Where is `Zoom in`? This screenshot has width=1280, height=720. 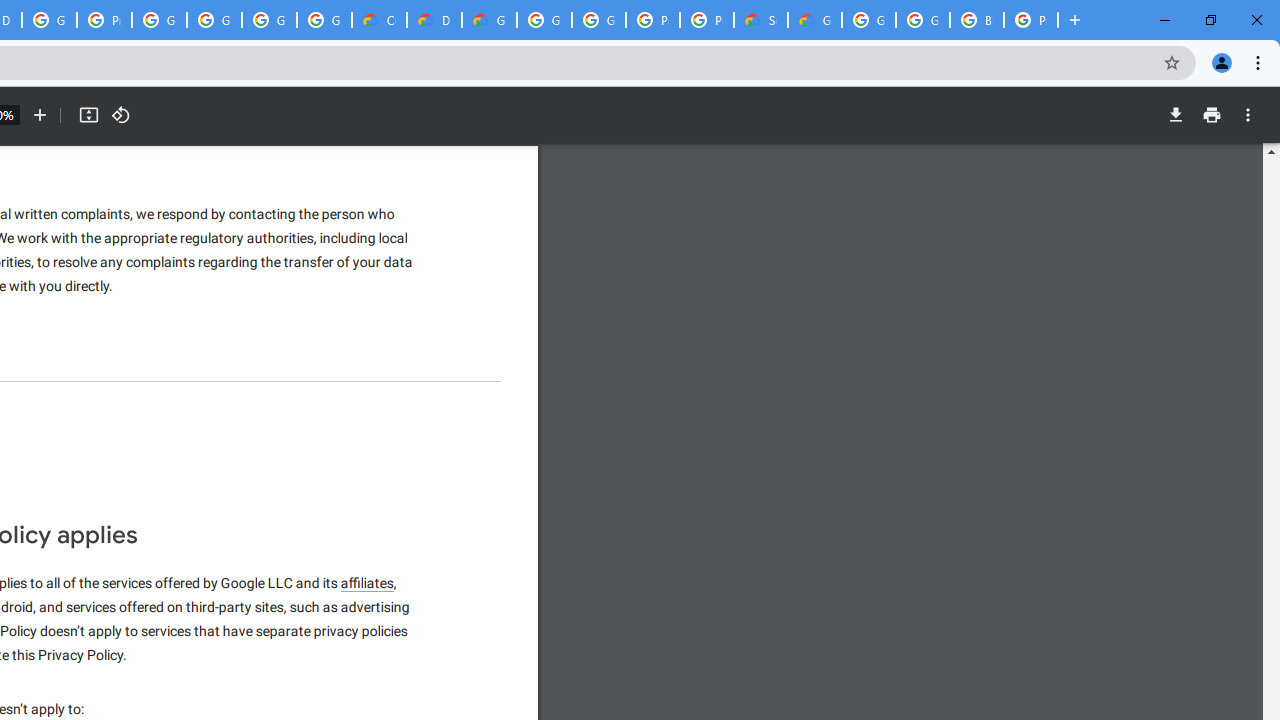
Zoom in is located at coordinates (40, 115).